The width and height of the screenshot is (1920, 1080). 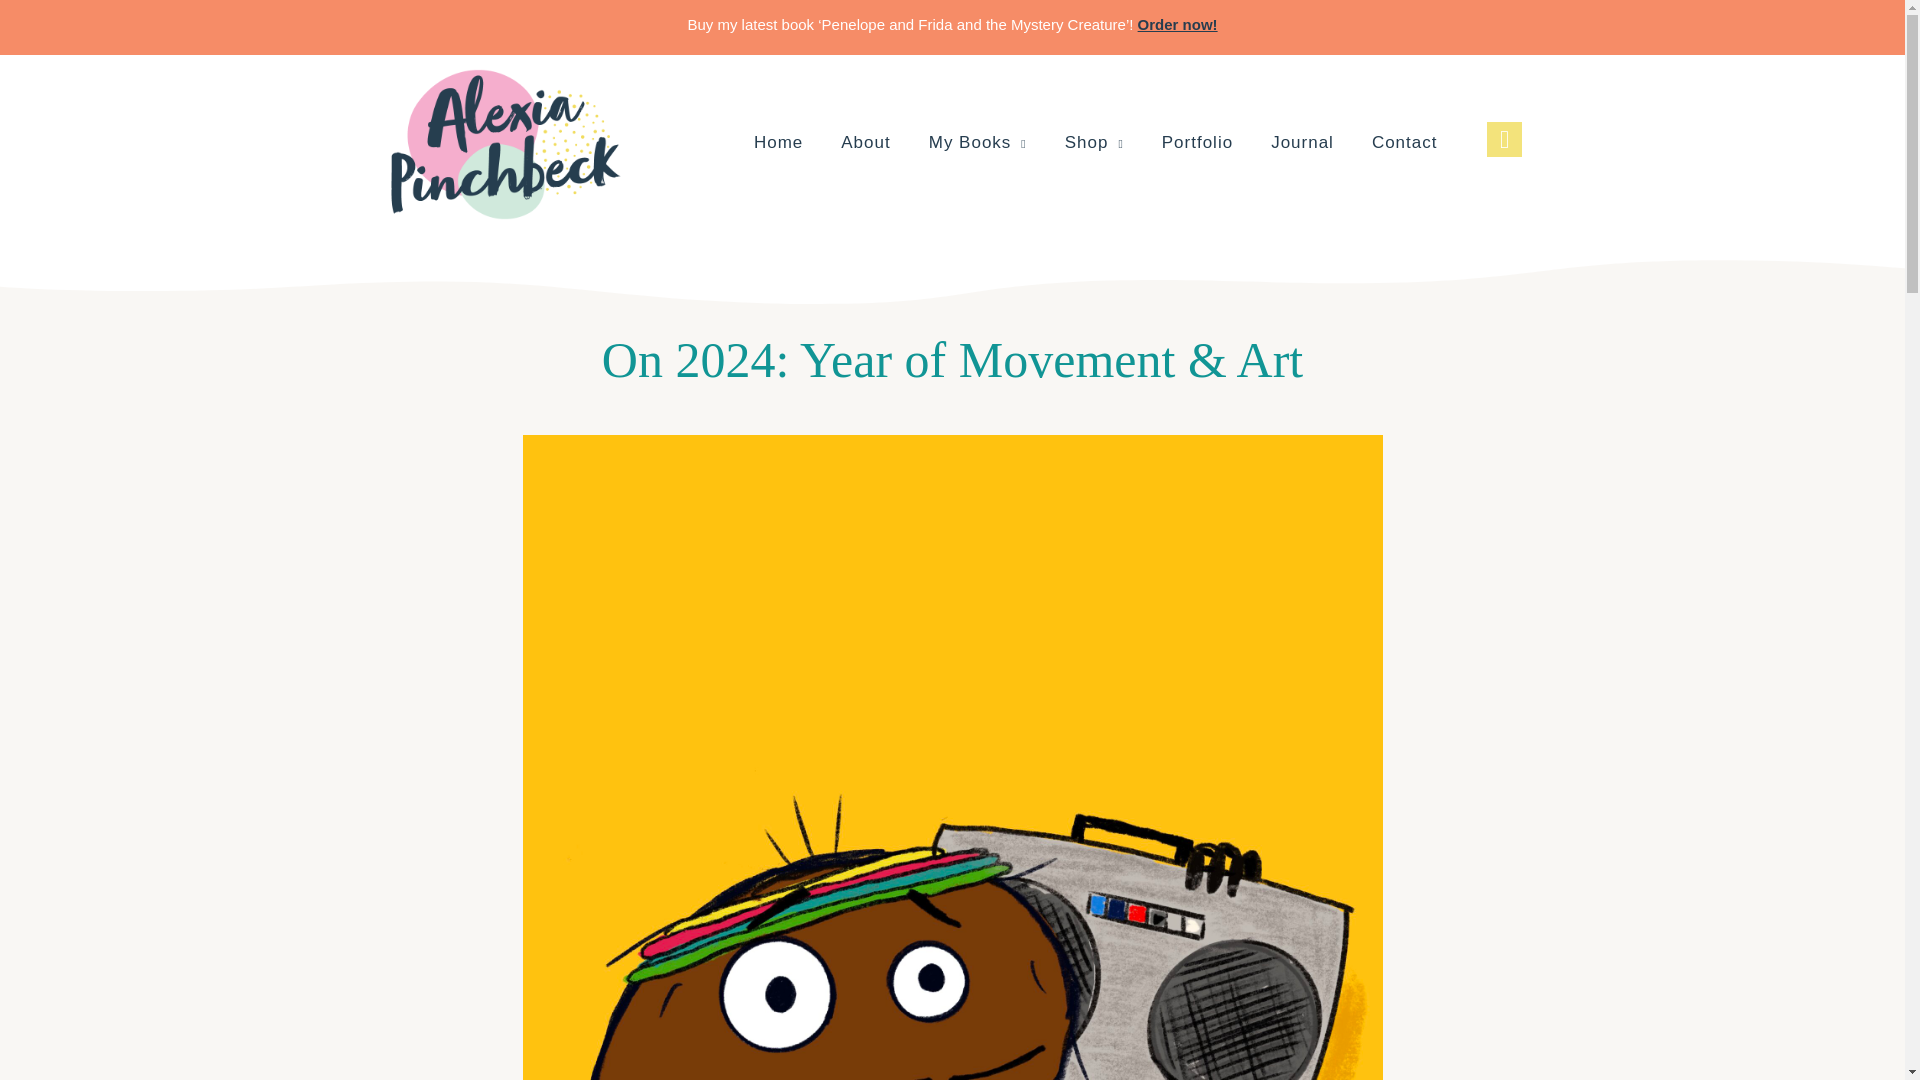 What do you see at coordinates (1404, 144) in the screenshot?
I see `Contact` at bounding box center [1404, 144].